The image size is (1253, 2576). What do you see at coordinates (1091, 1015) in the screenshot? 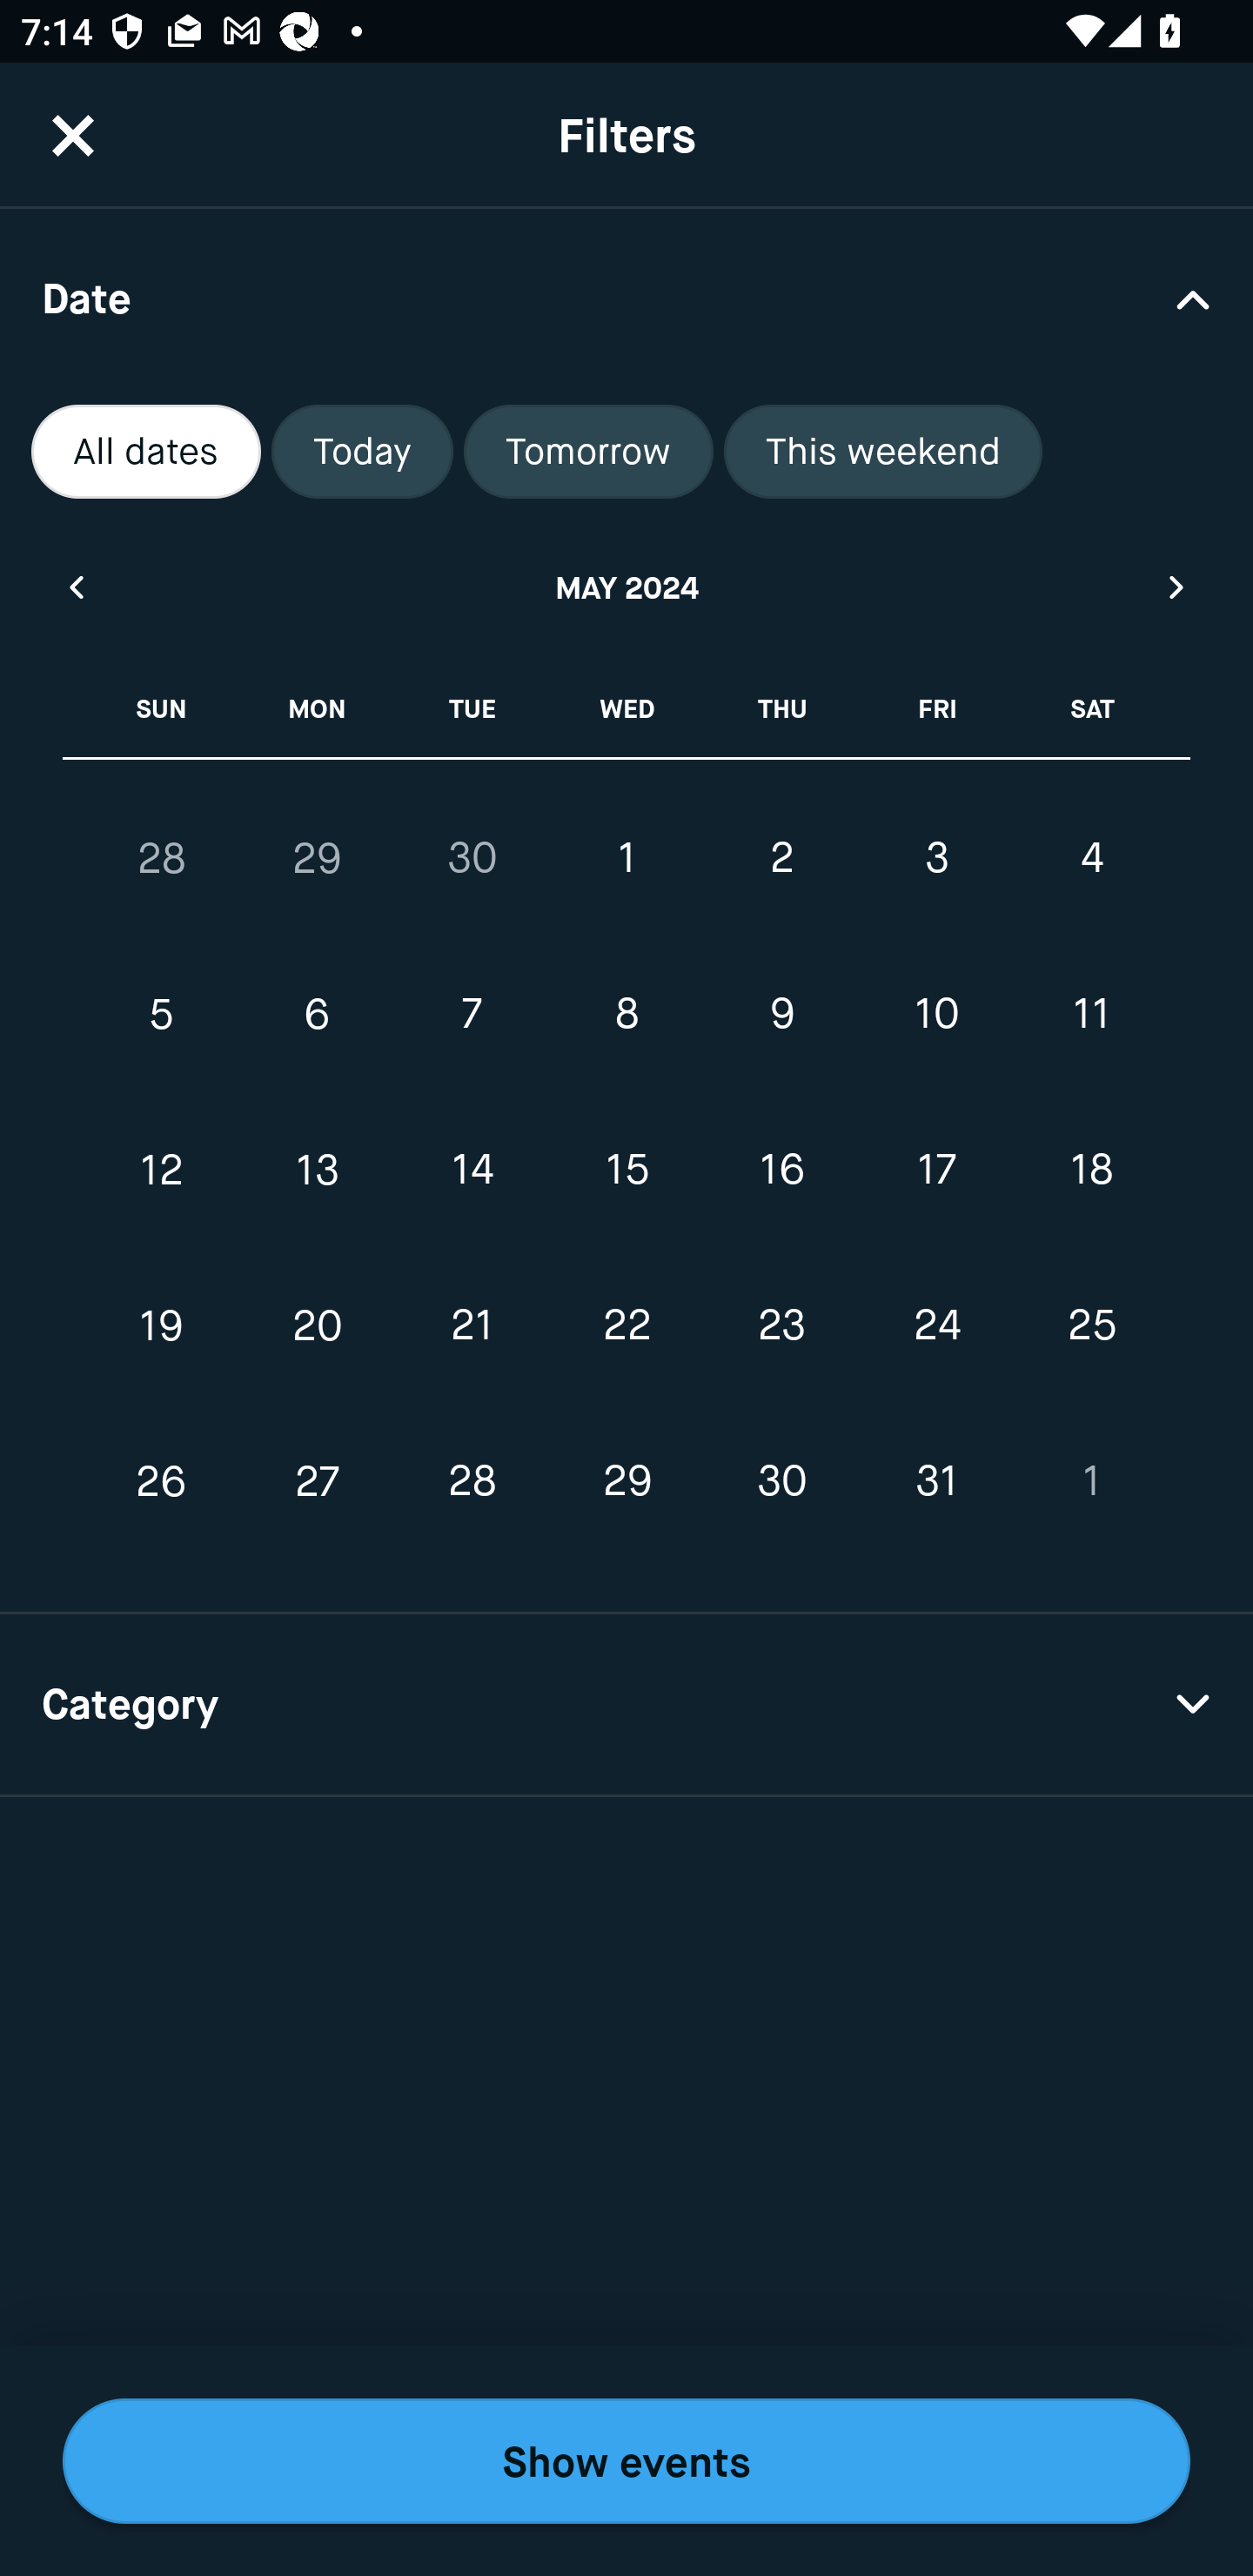
I see `11` at bounding box center [1091, 1015].